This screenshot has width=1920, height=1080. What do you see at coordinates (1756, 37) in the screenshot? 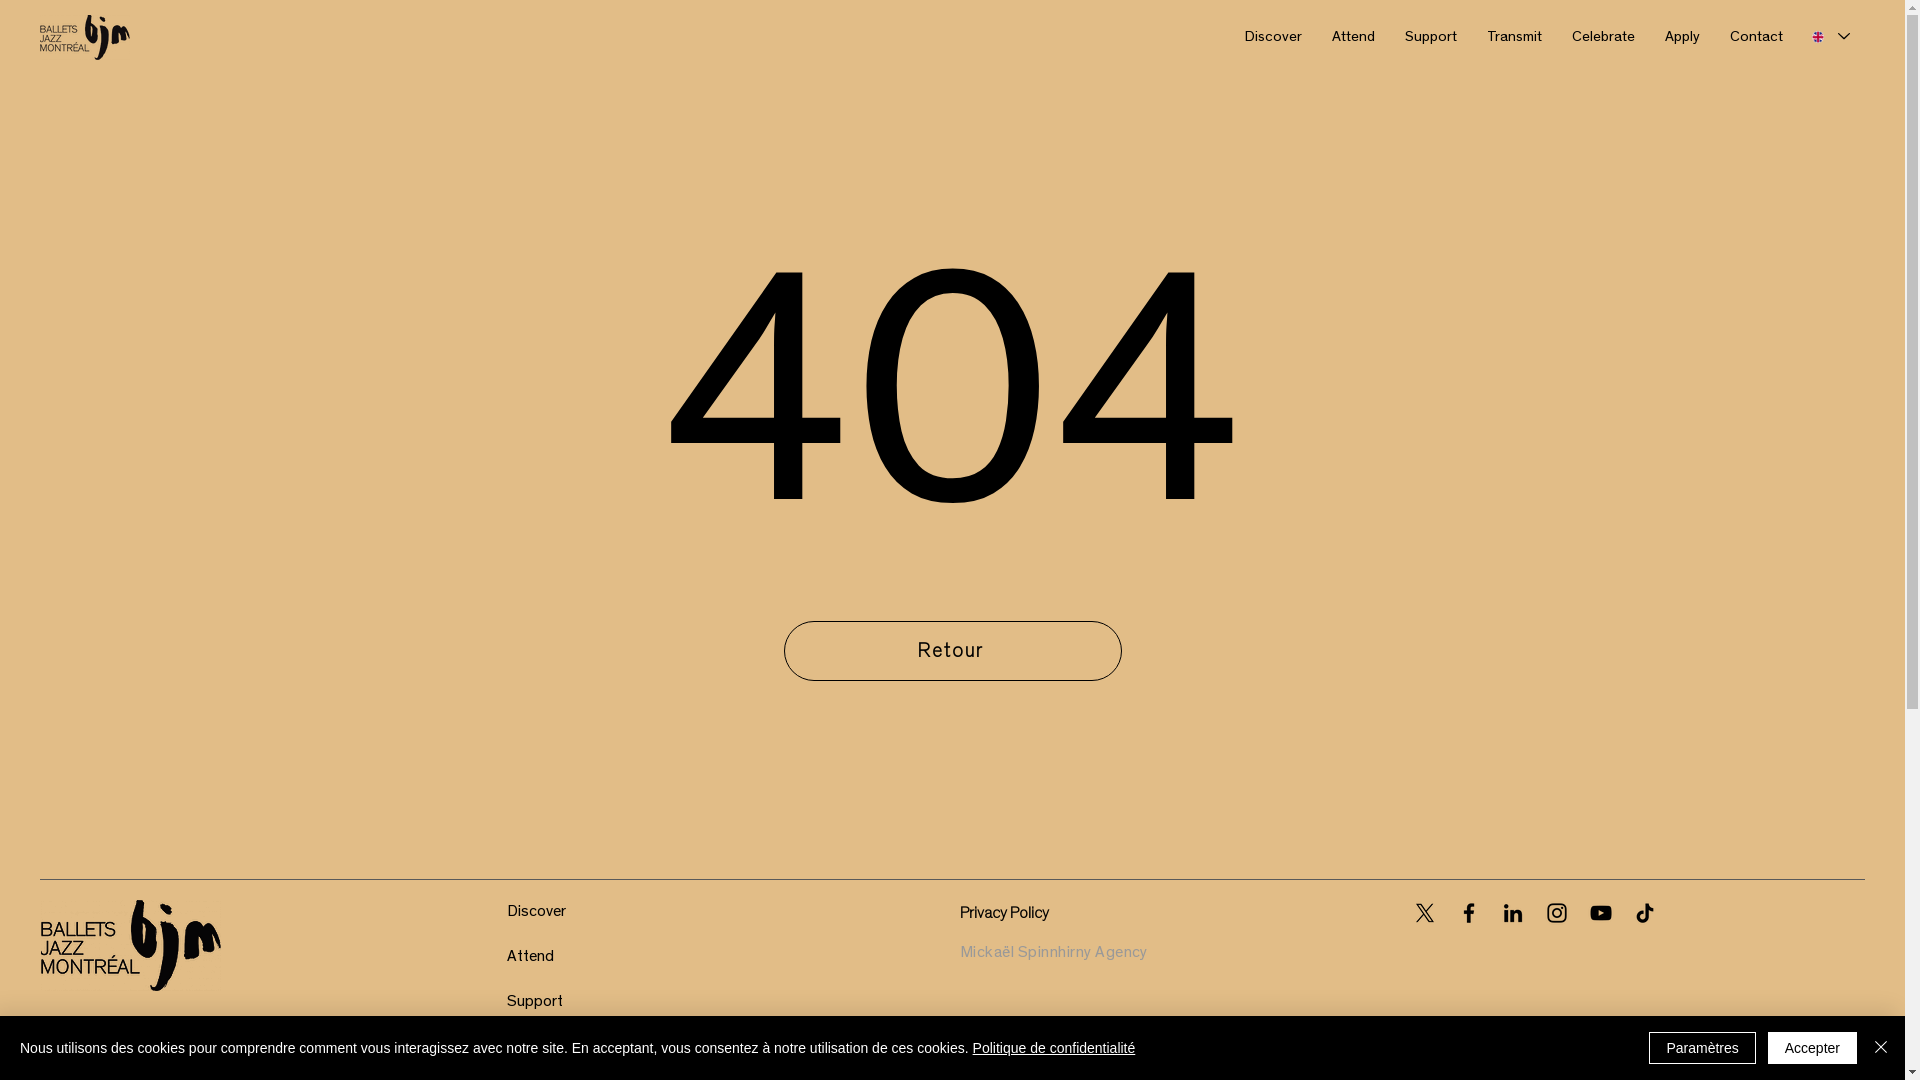
I see `Contact` at bounding box center [1756, 37].